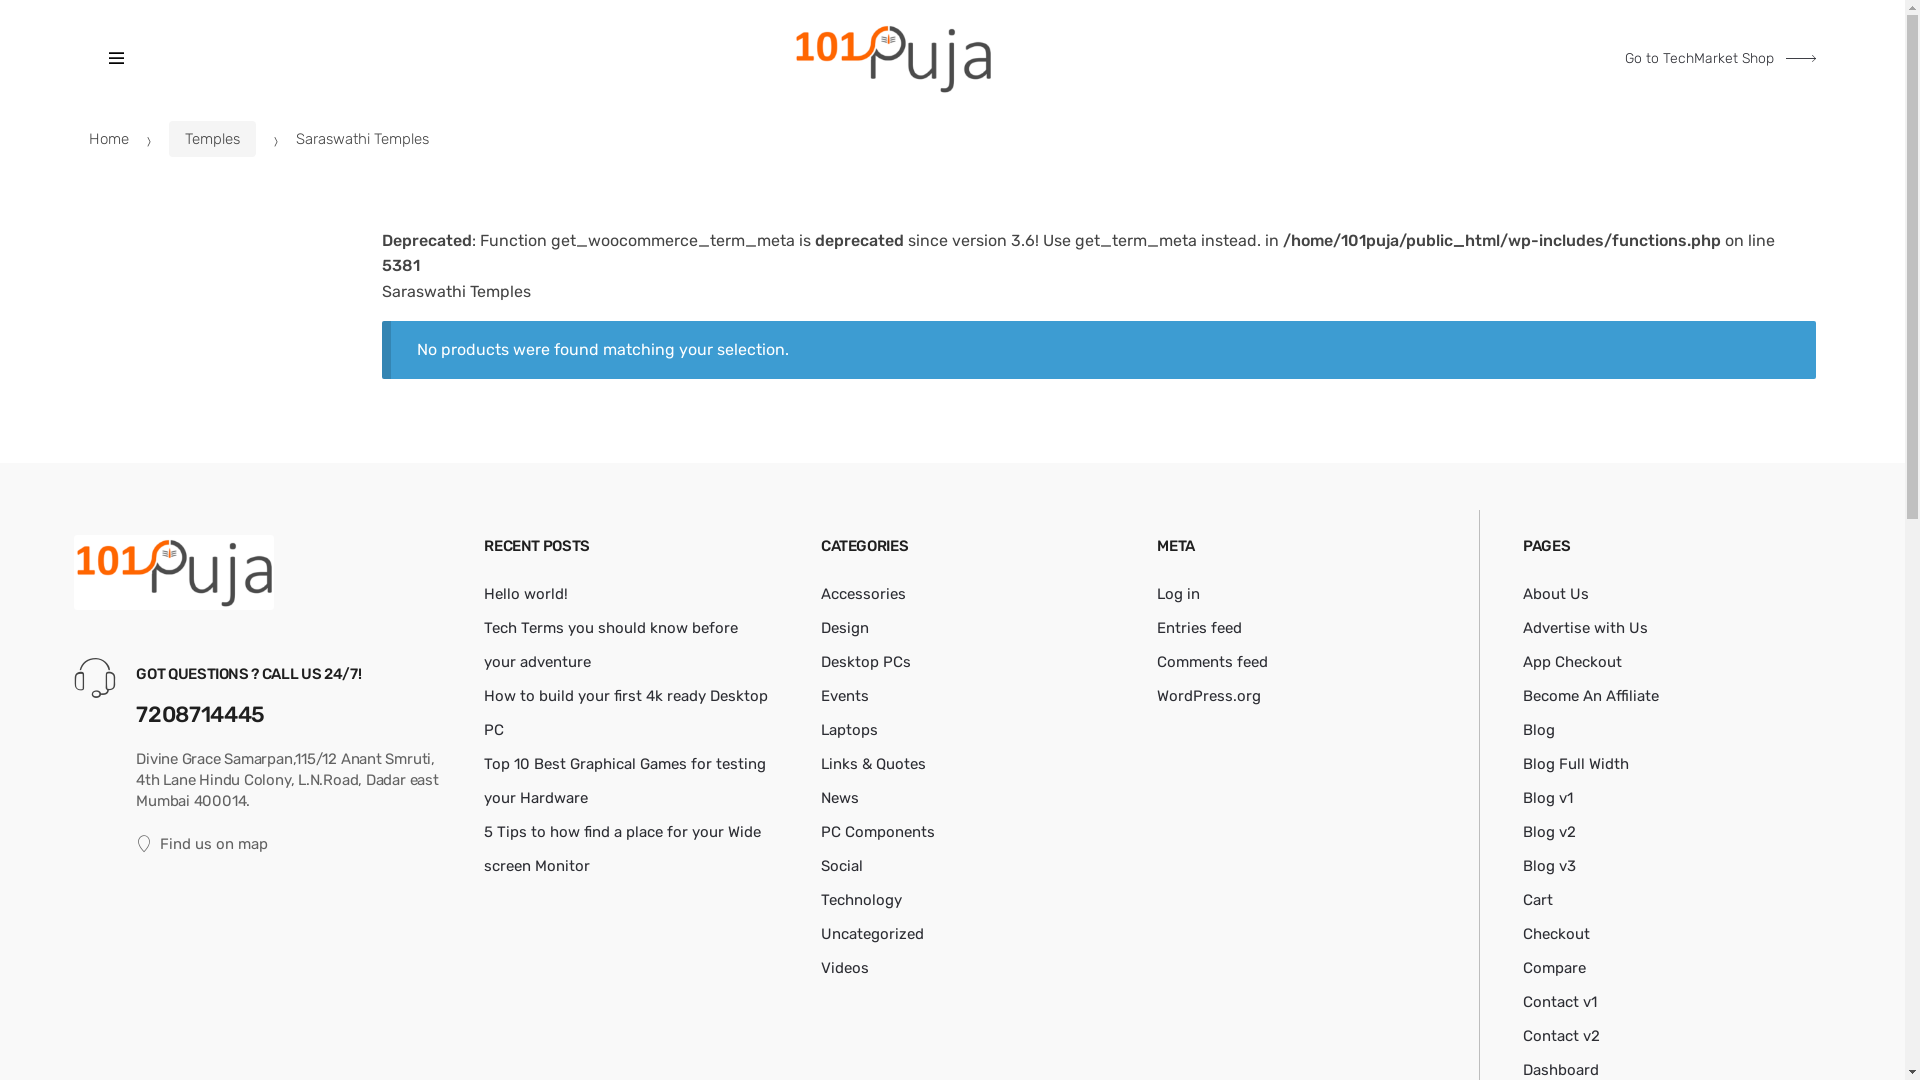 The image size is (1920, 1080). What do you see at coordinates (295, 844) in the screenshot?
I see `Find us on map` at bounding box center [295, 844].